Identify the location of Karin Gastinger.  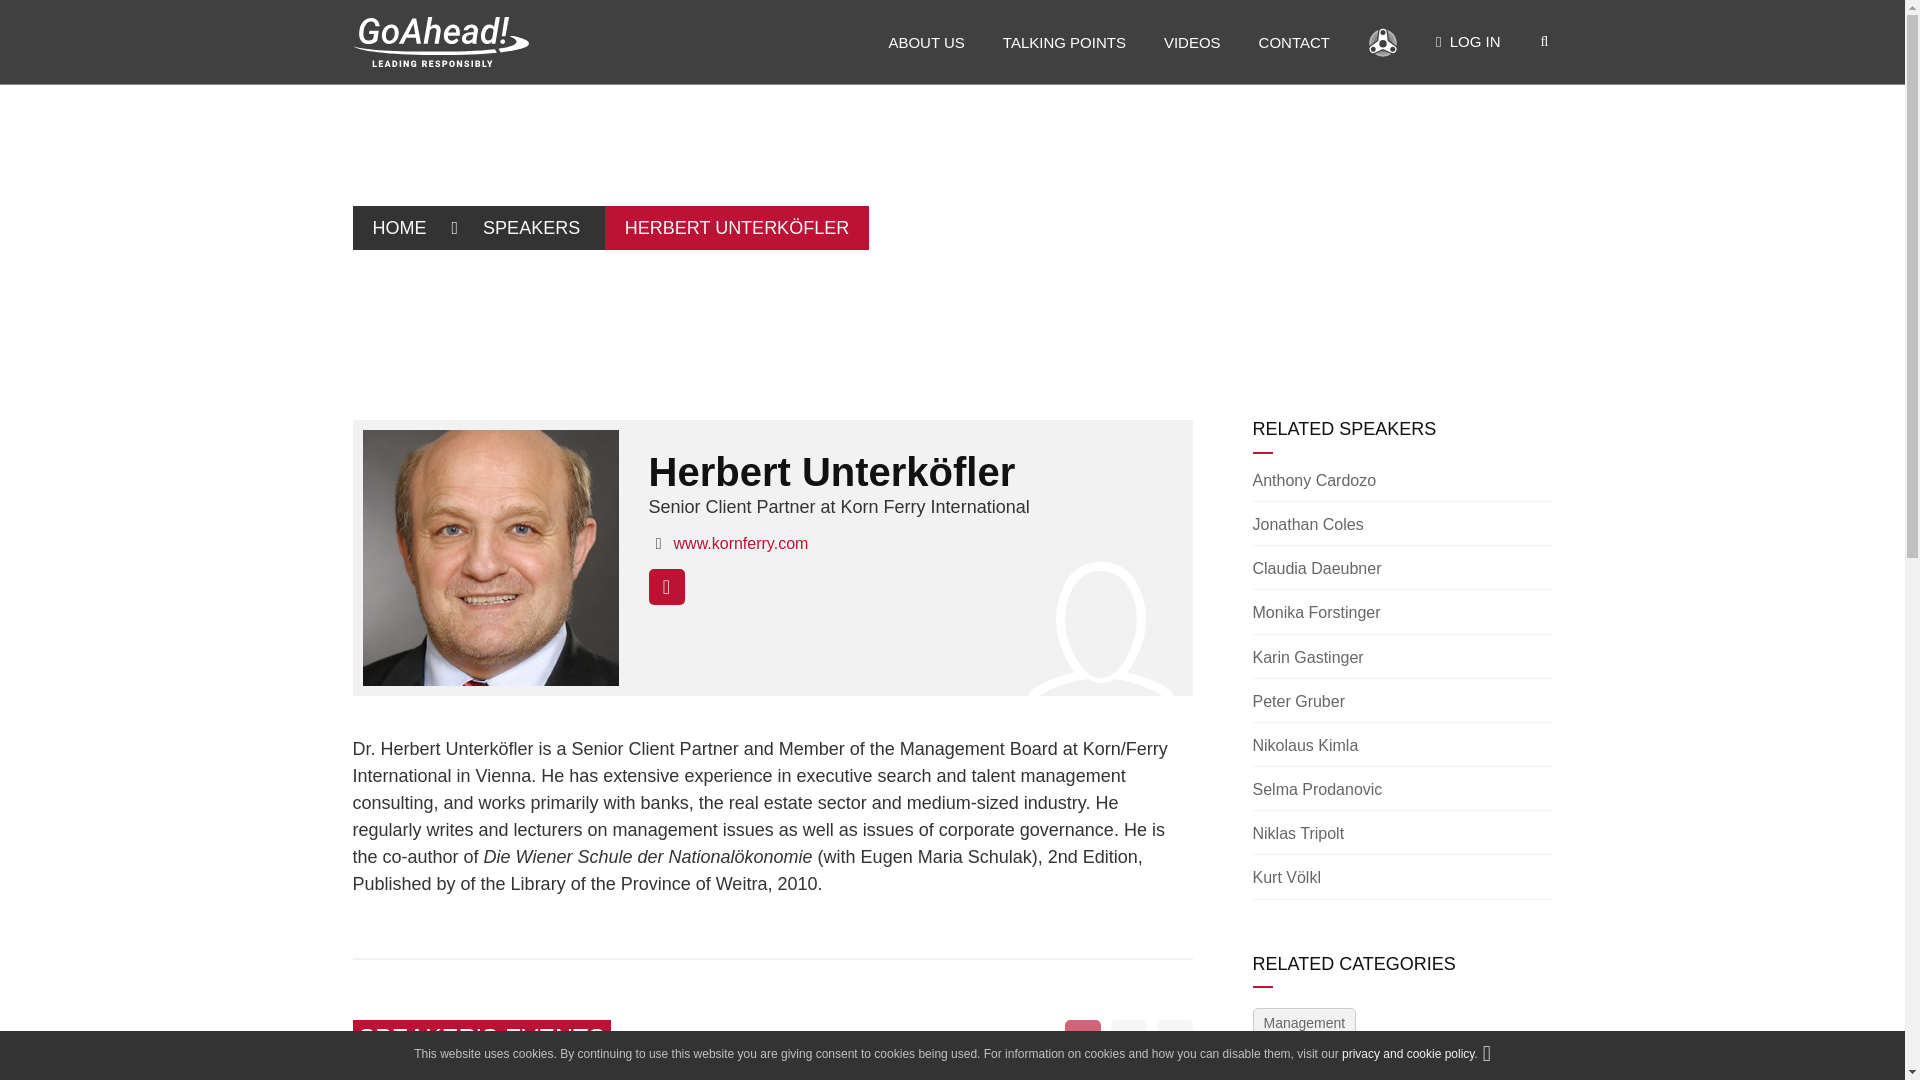
(1307, 658).